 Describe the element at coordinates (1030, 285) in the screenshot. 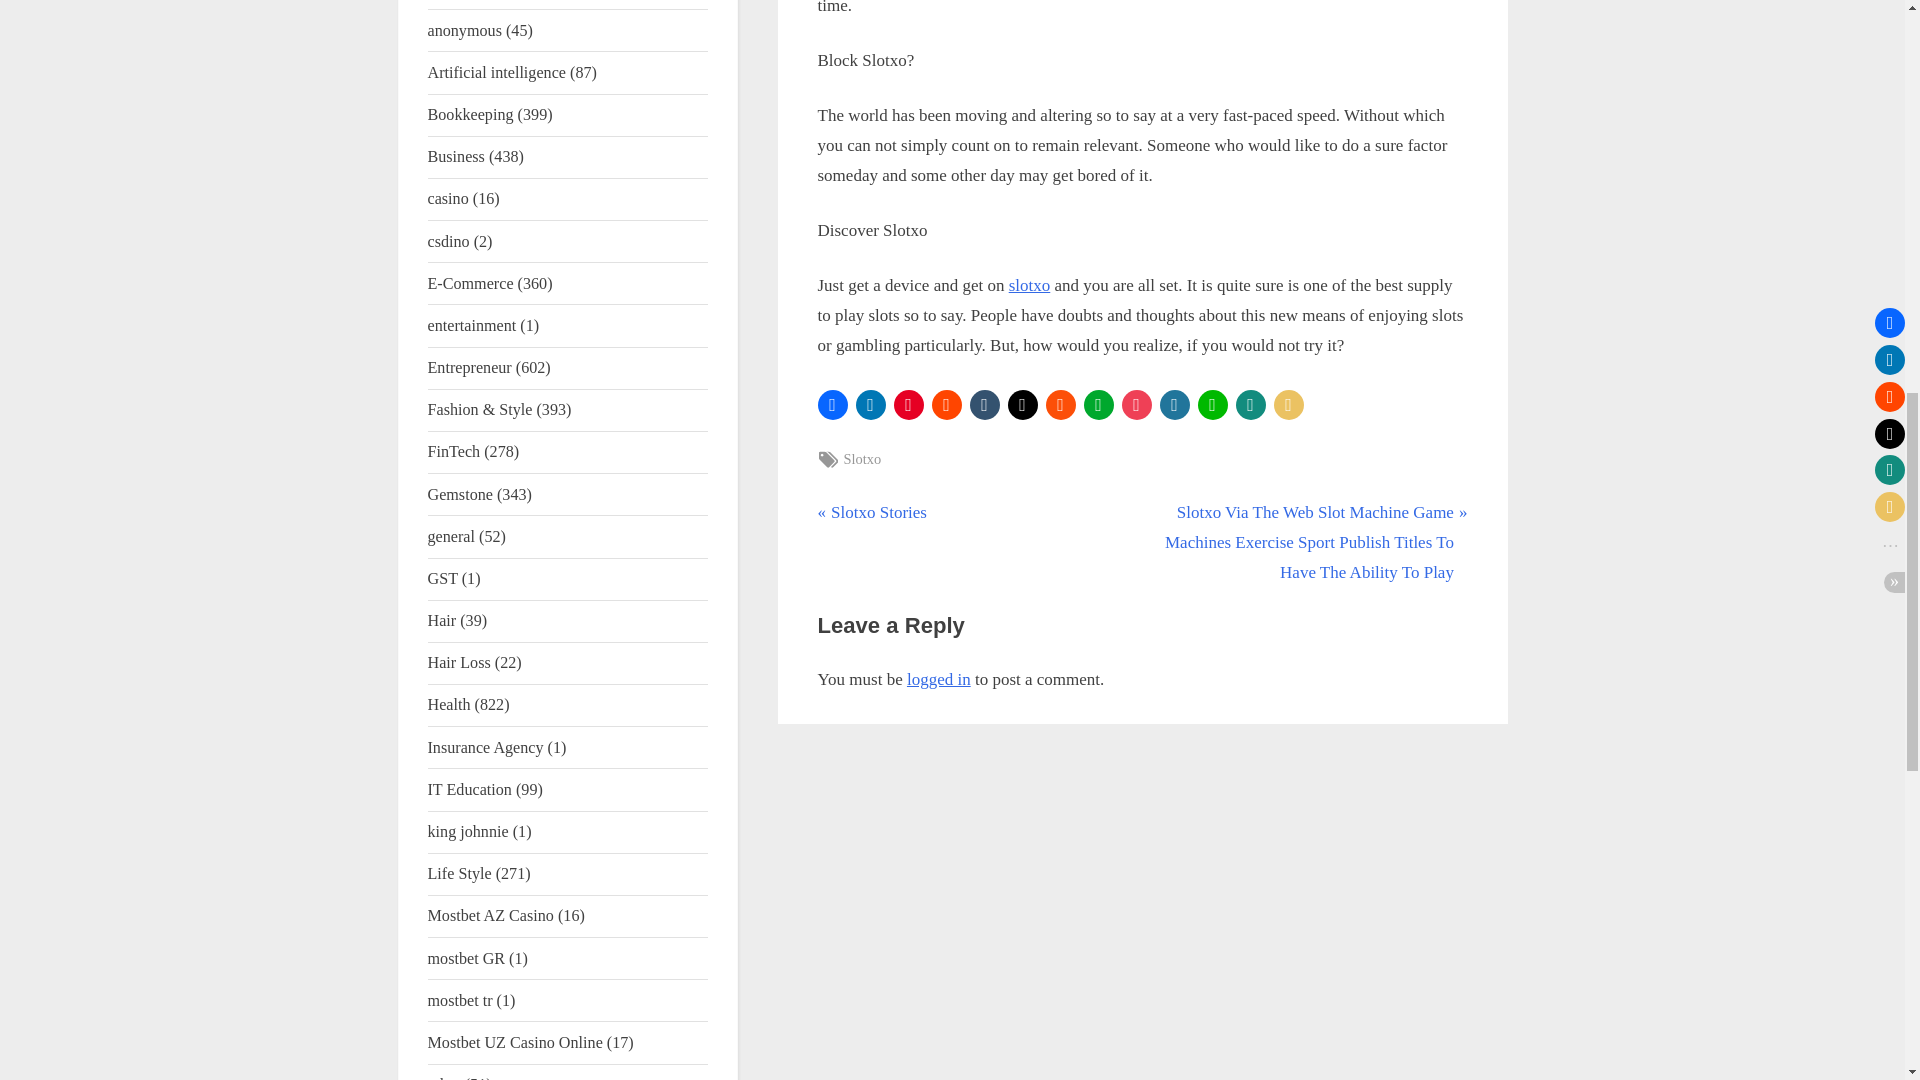

I see `Slotxo` at that location.